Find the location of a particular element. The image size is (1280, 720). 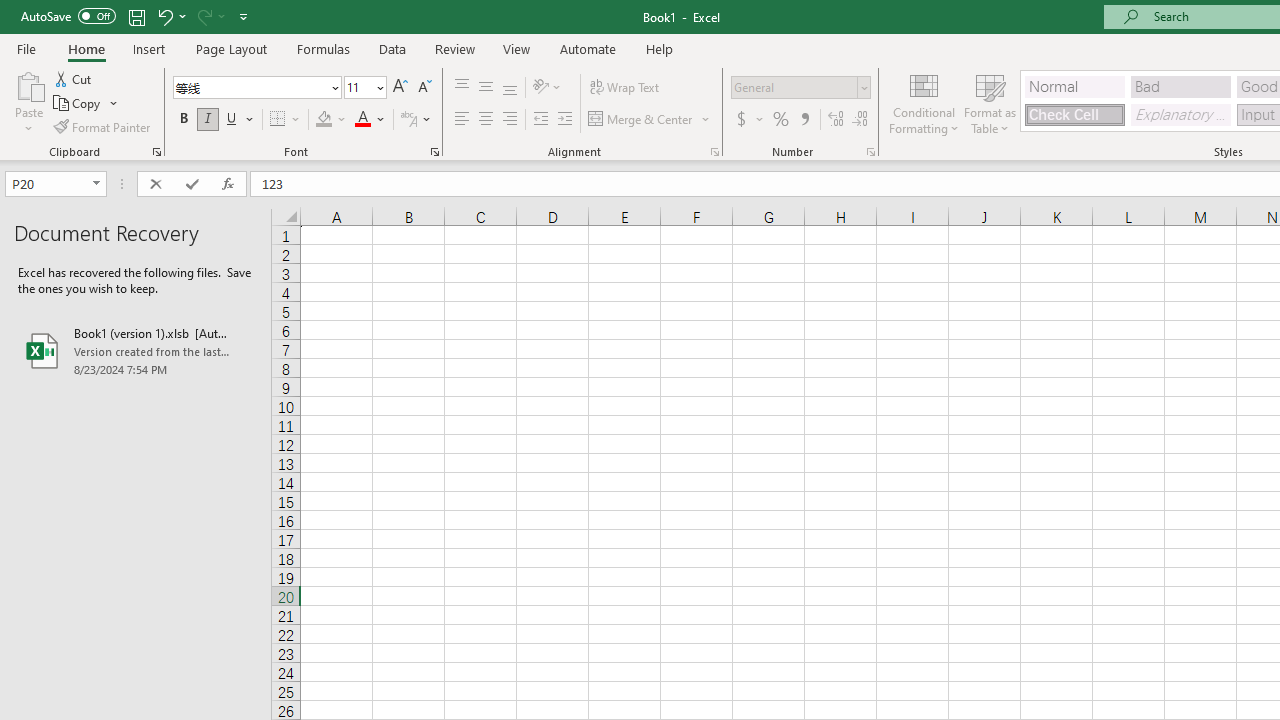

Percent Style is located at coordinates (781, 120).